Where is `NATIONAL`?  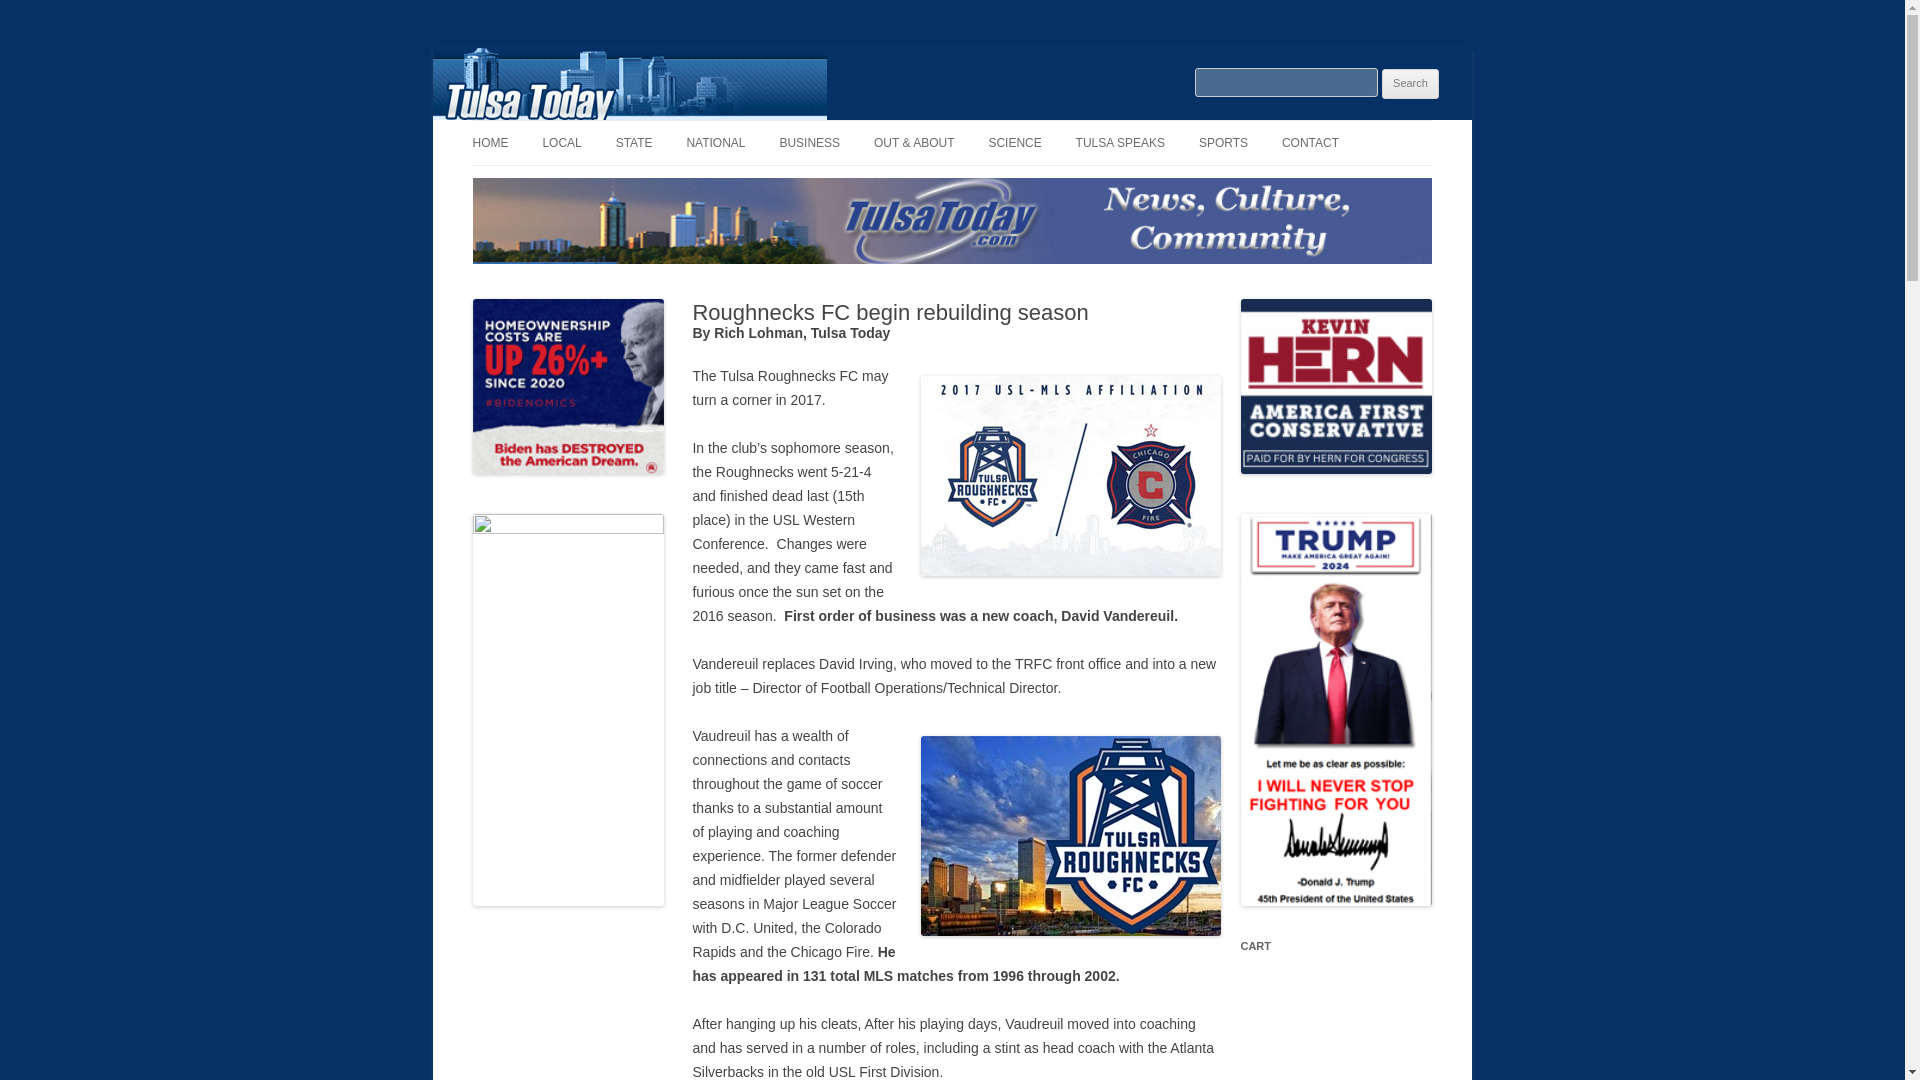
NATIONAL is located at coordinates (714, 142).